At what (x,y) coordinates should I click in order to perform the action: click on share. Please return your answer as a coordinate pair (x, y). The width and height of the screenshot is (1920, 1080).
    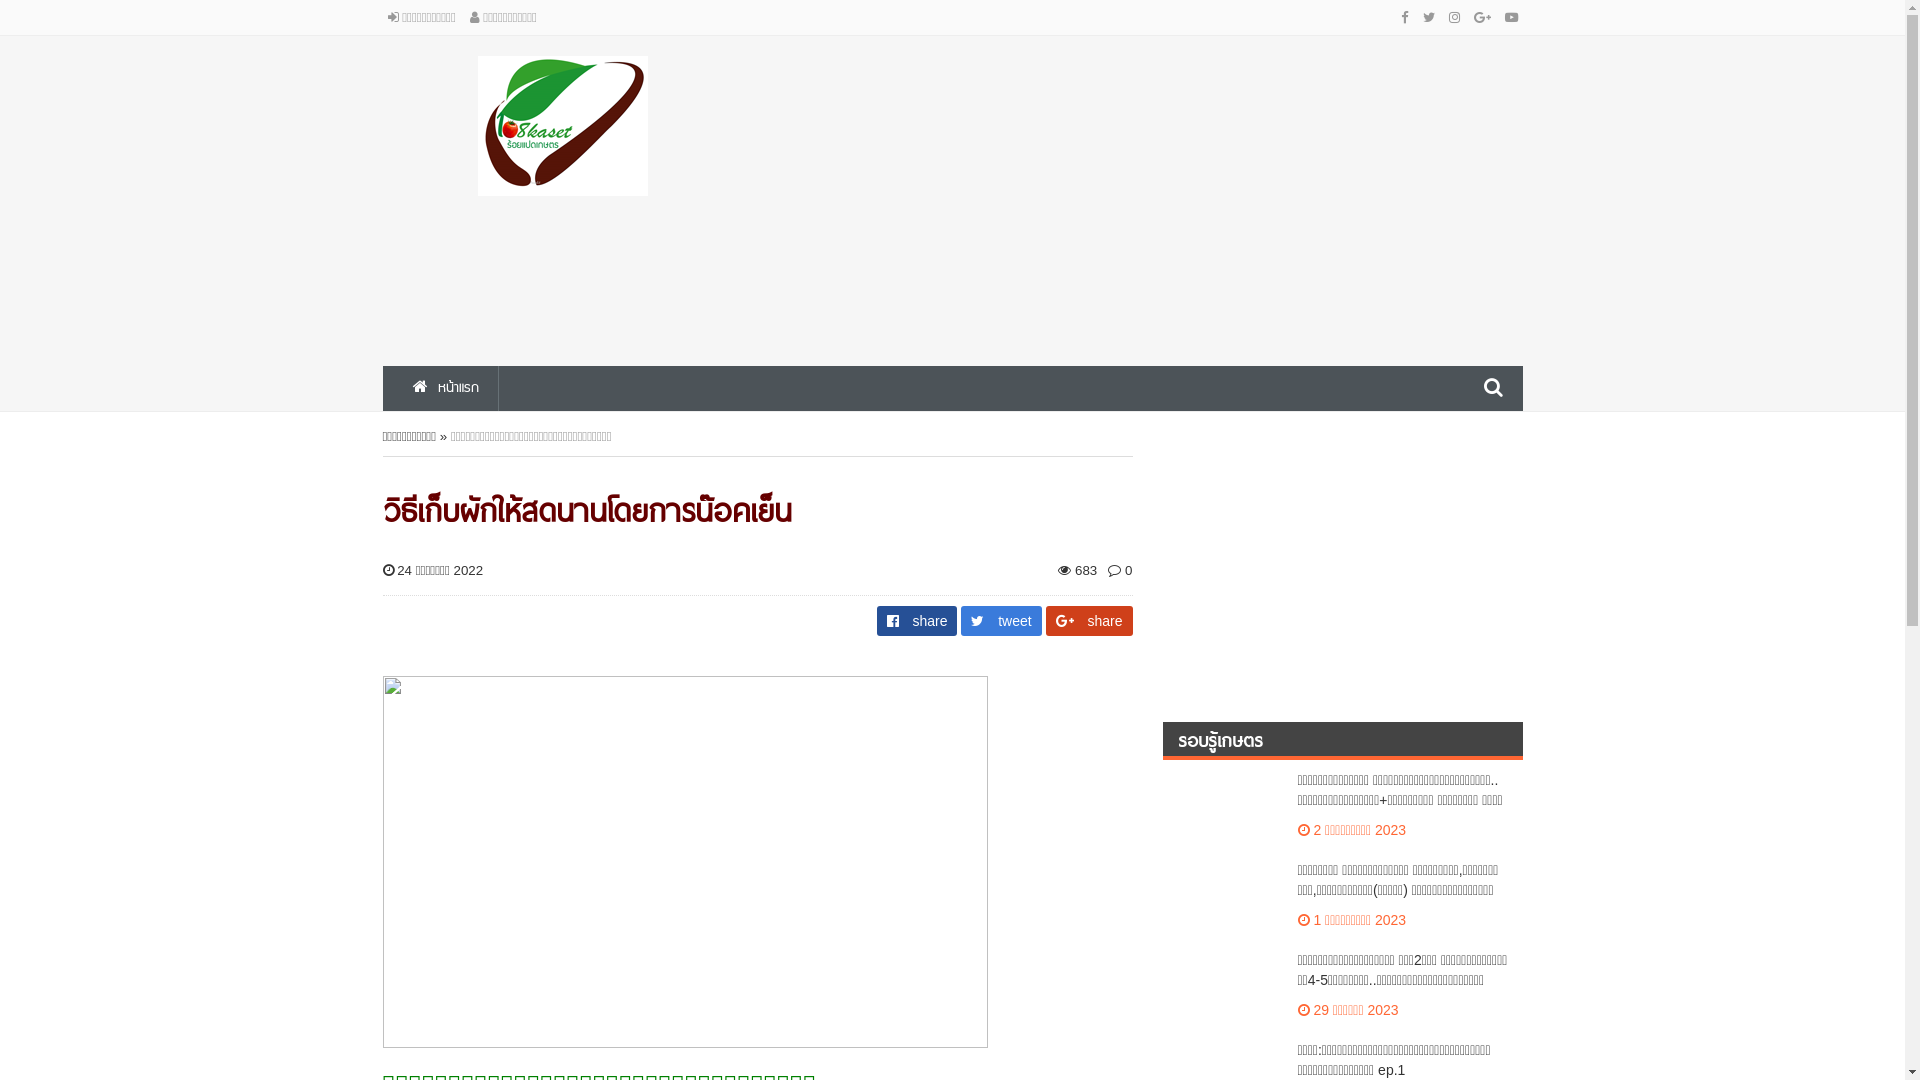
    Looking at the image, I should click on (920, 620).